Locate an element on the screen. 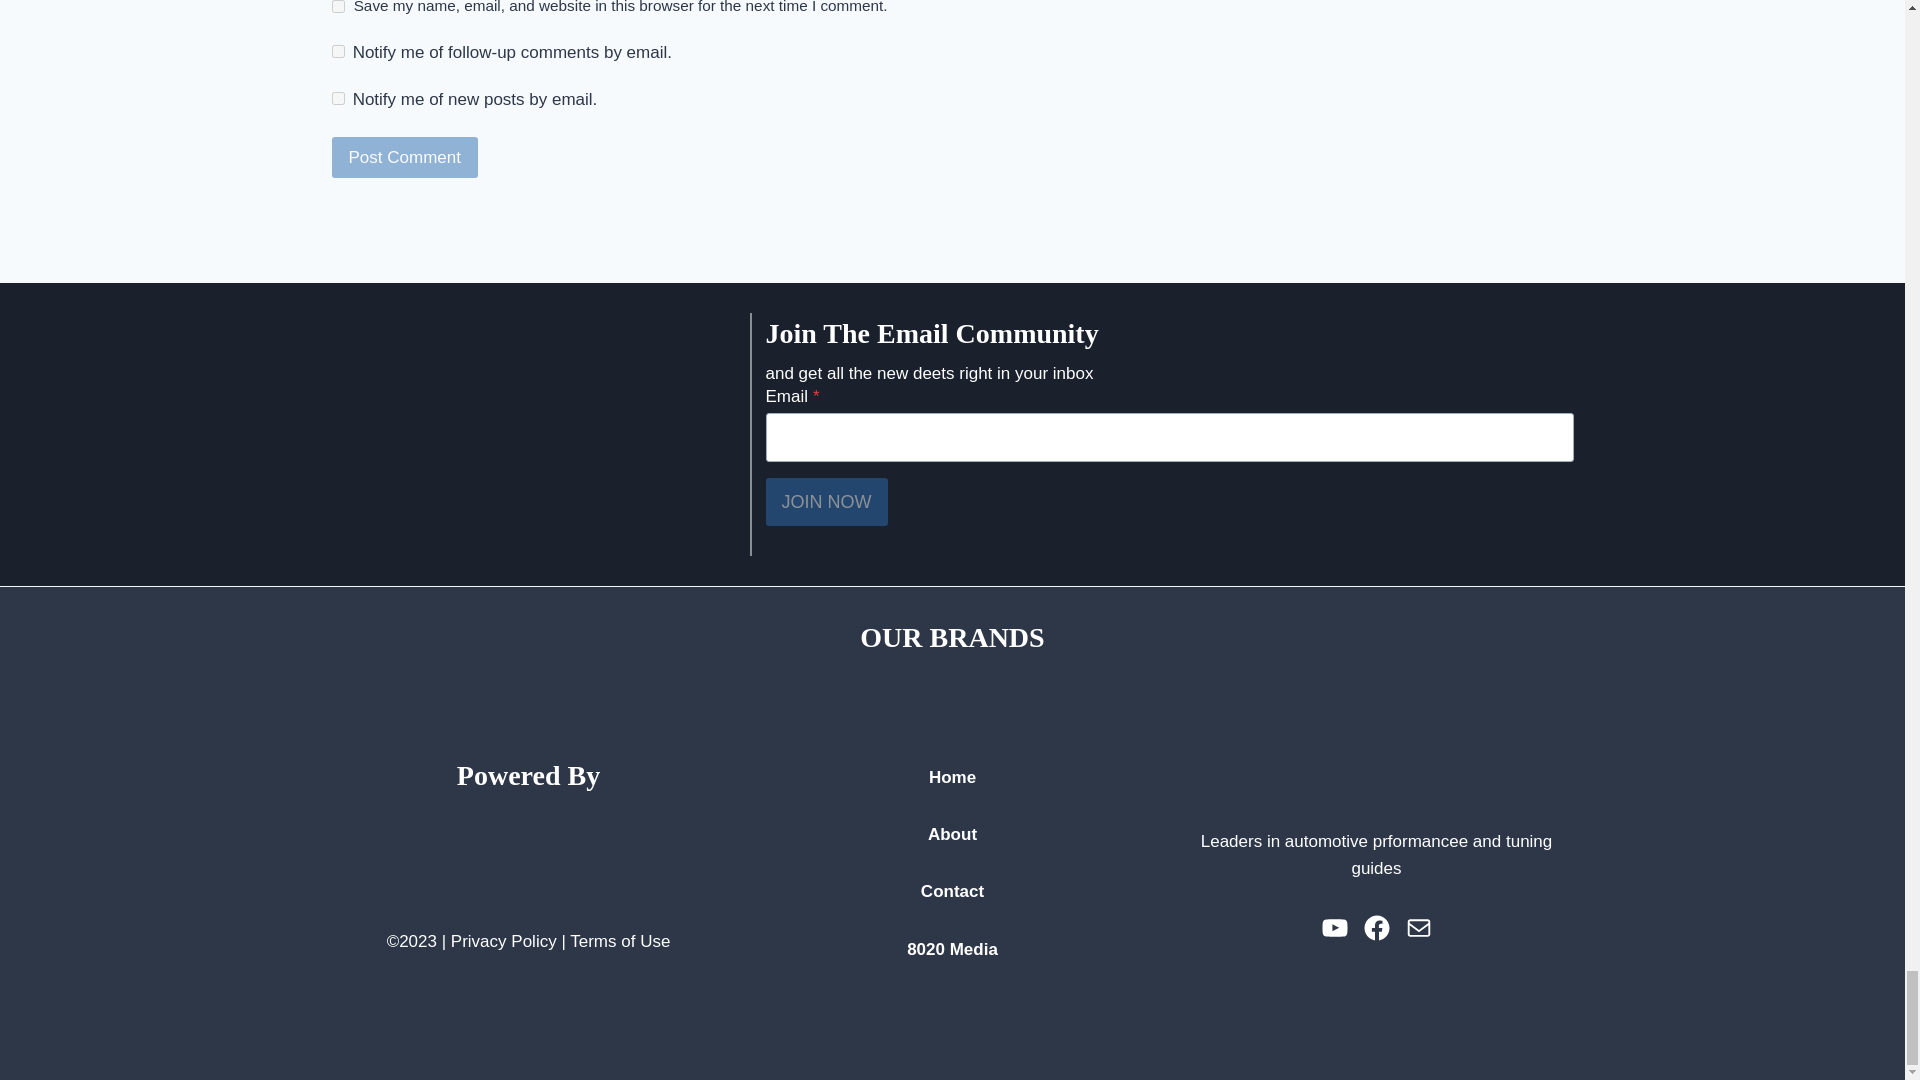  subscribe is located at coordinates (338, 52).